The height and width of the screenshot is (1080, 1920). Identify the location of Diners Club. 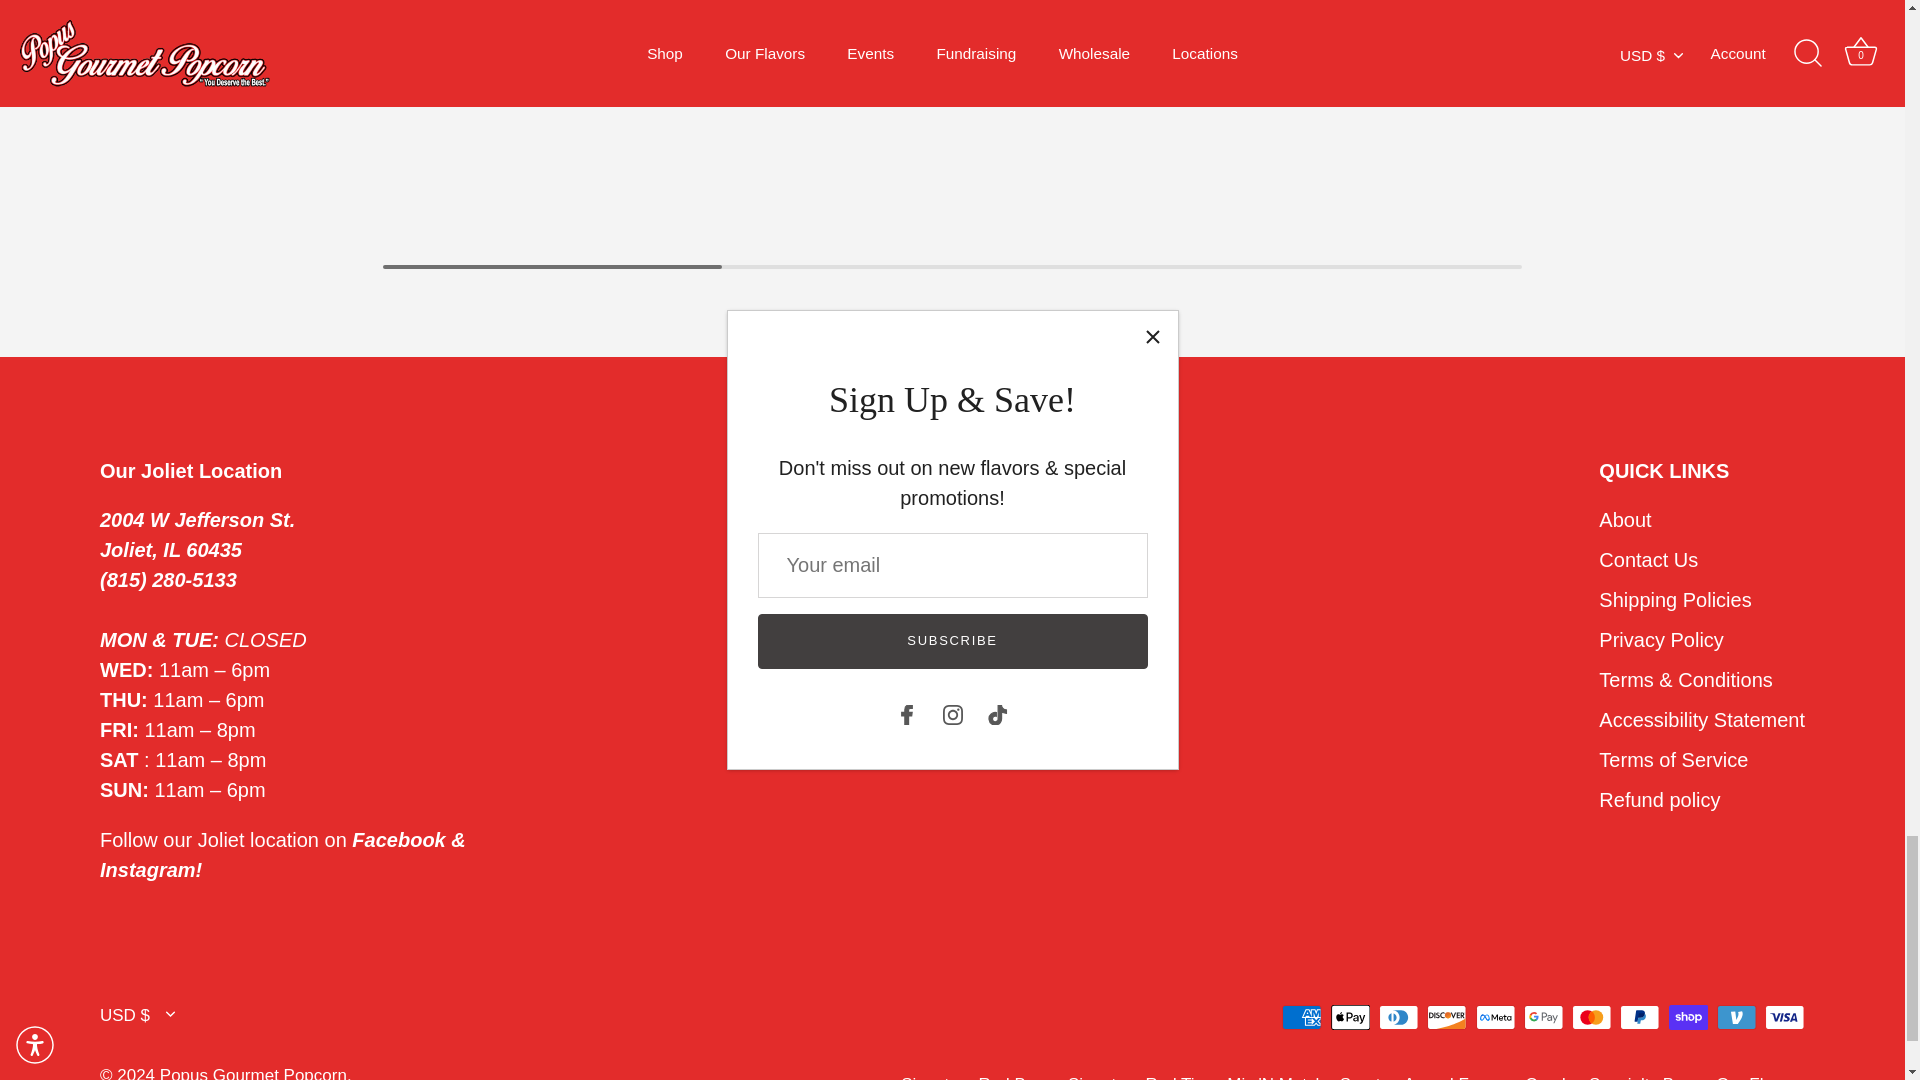
(1398, 1018).